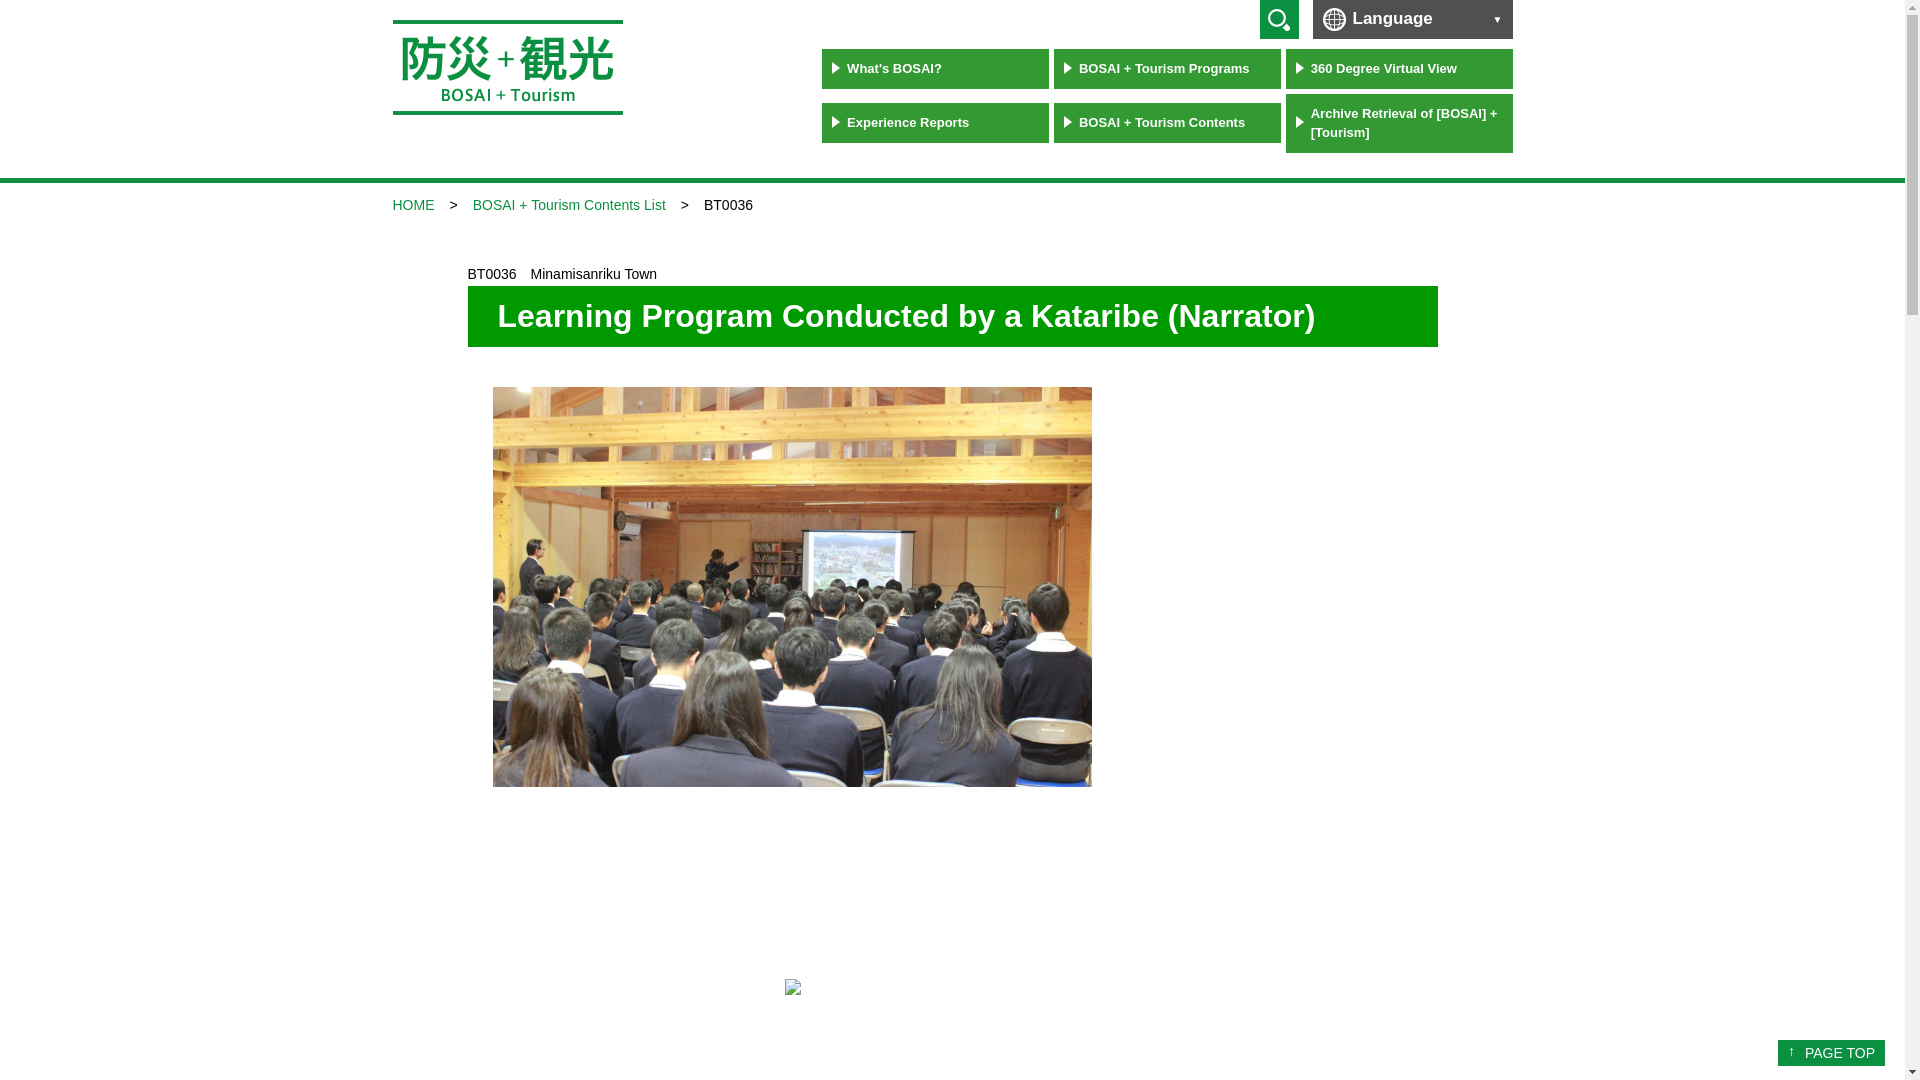 The height and width of the screenshot is (1080, 1920). What do you see at coordinates (934, 122) in the screenshot?
I see `Experience Reports` at bounding box center [934, 122].